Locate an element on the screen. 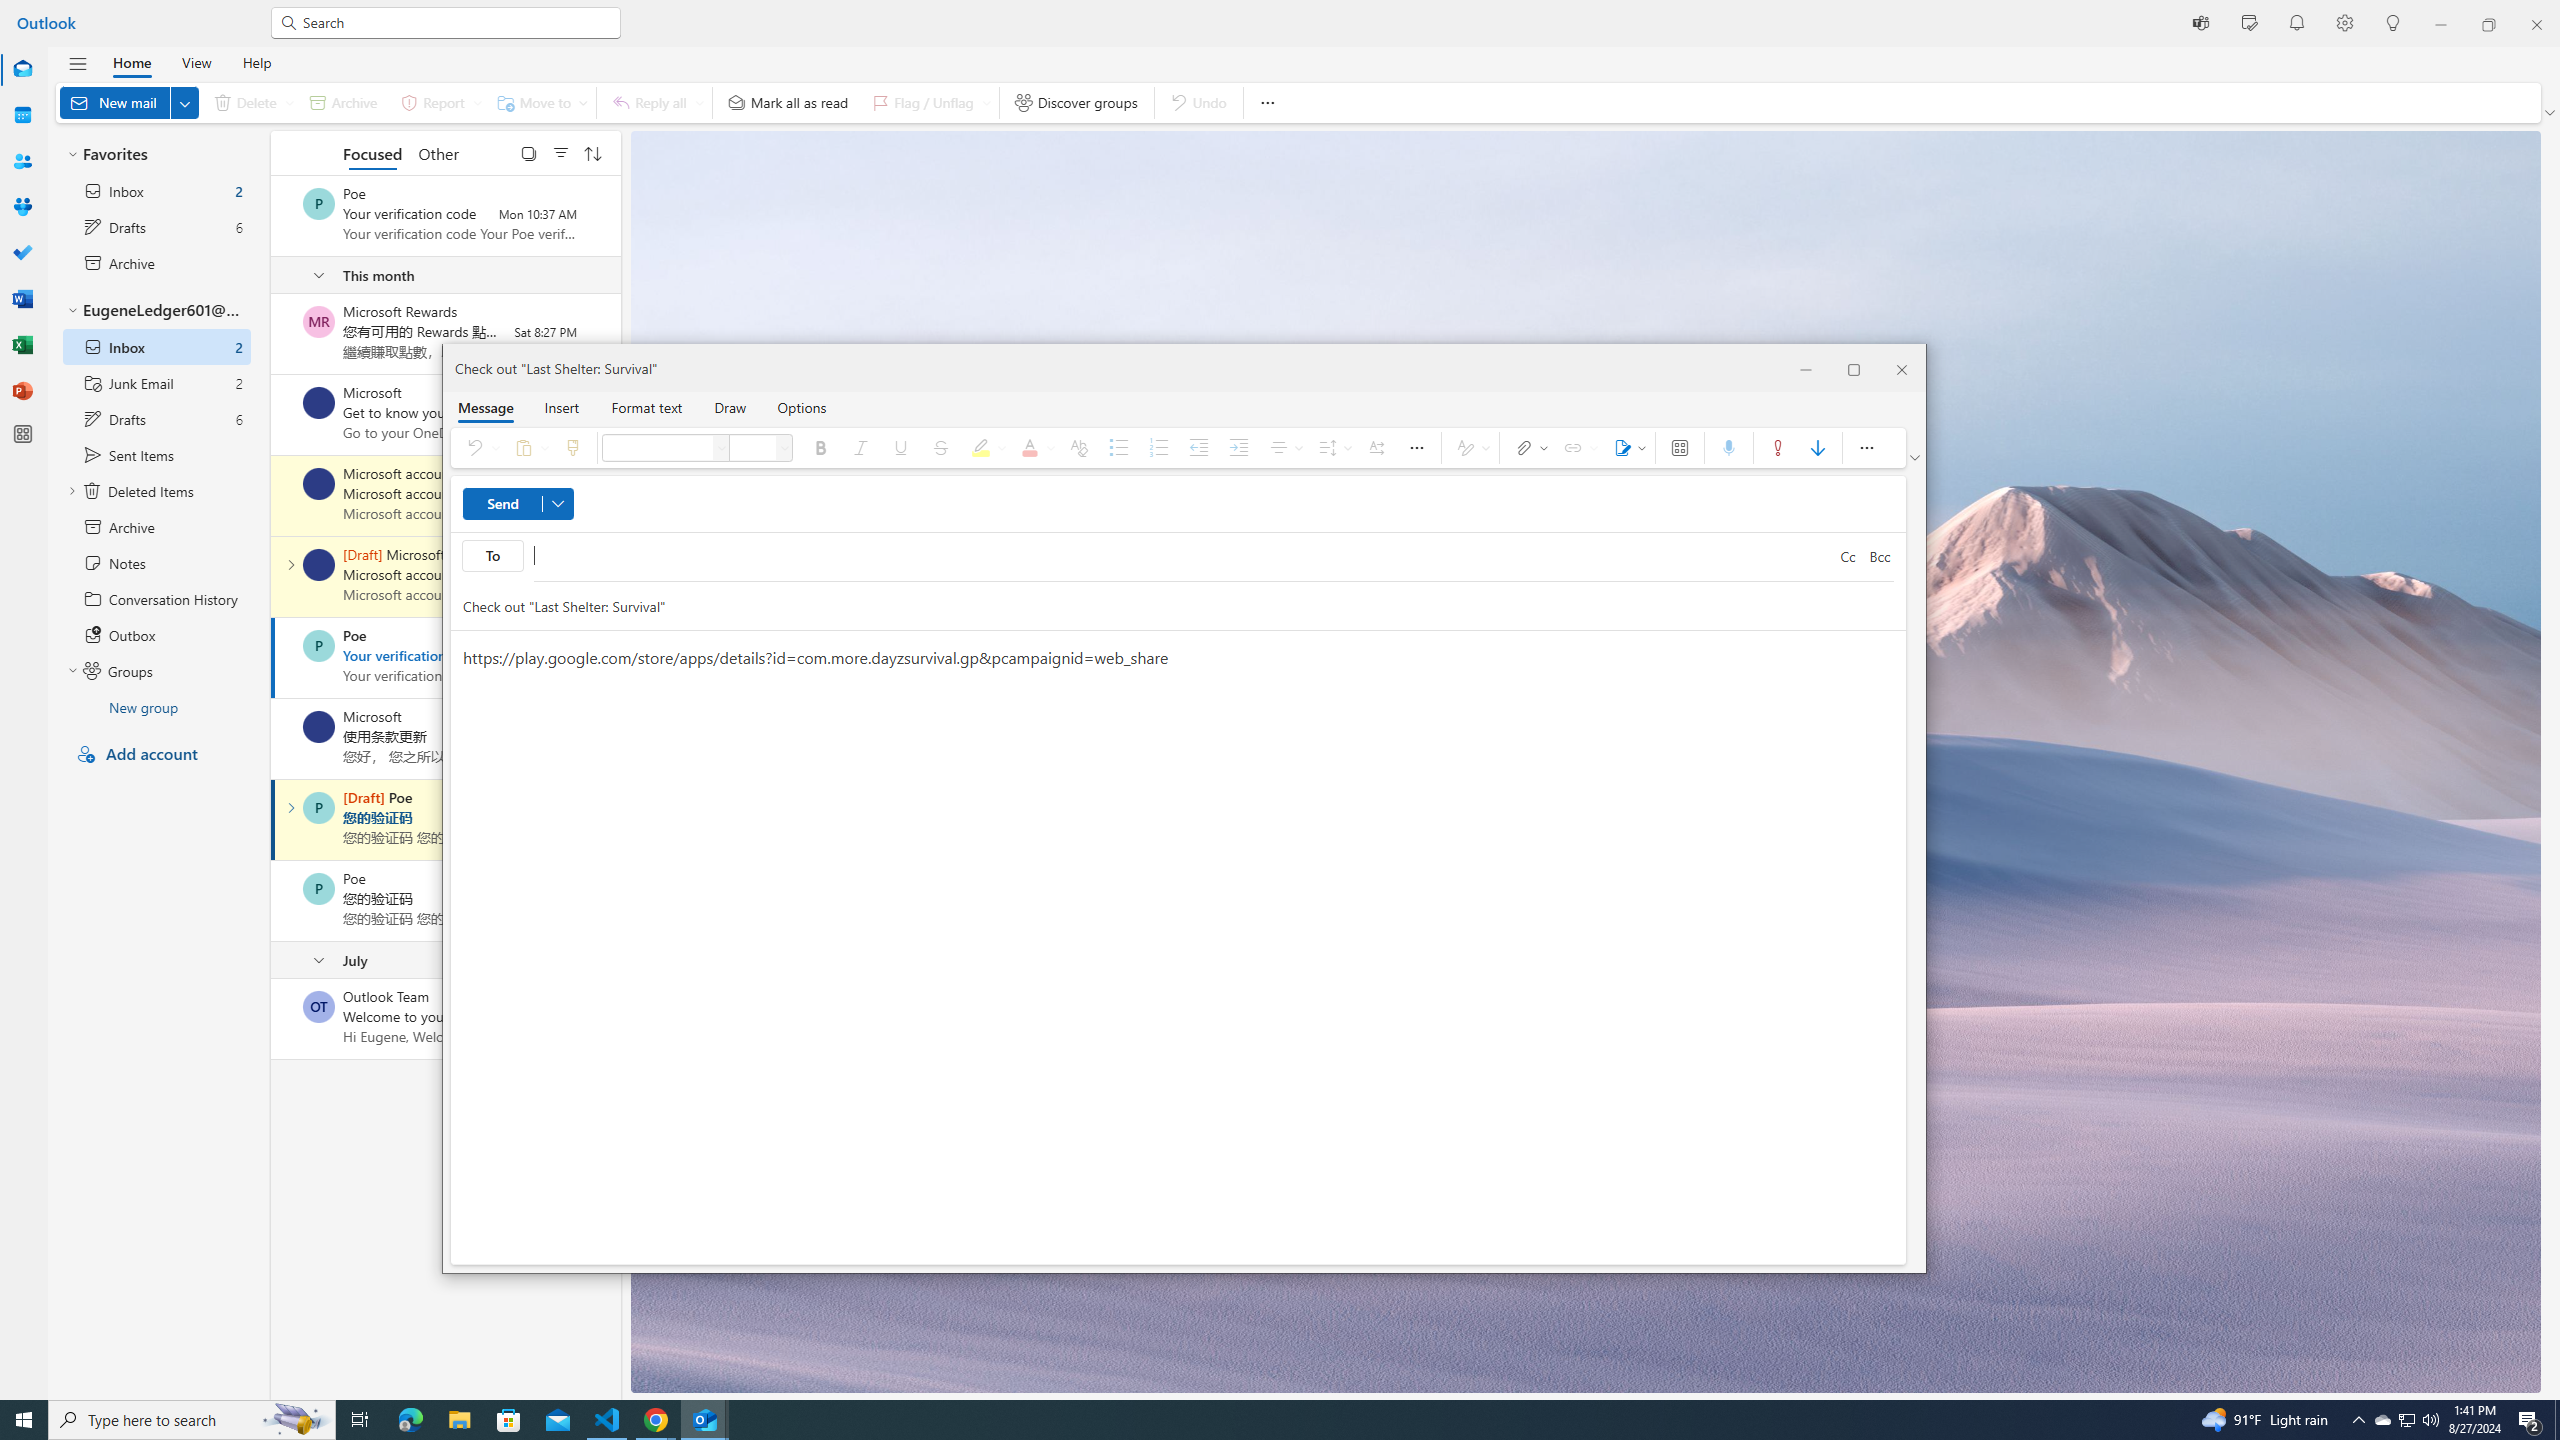  Underline is located at coordinates (900, 448).